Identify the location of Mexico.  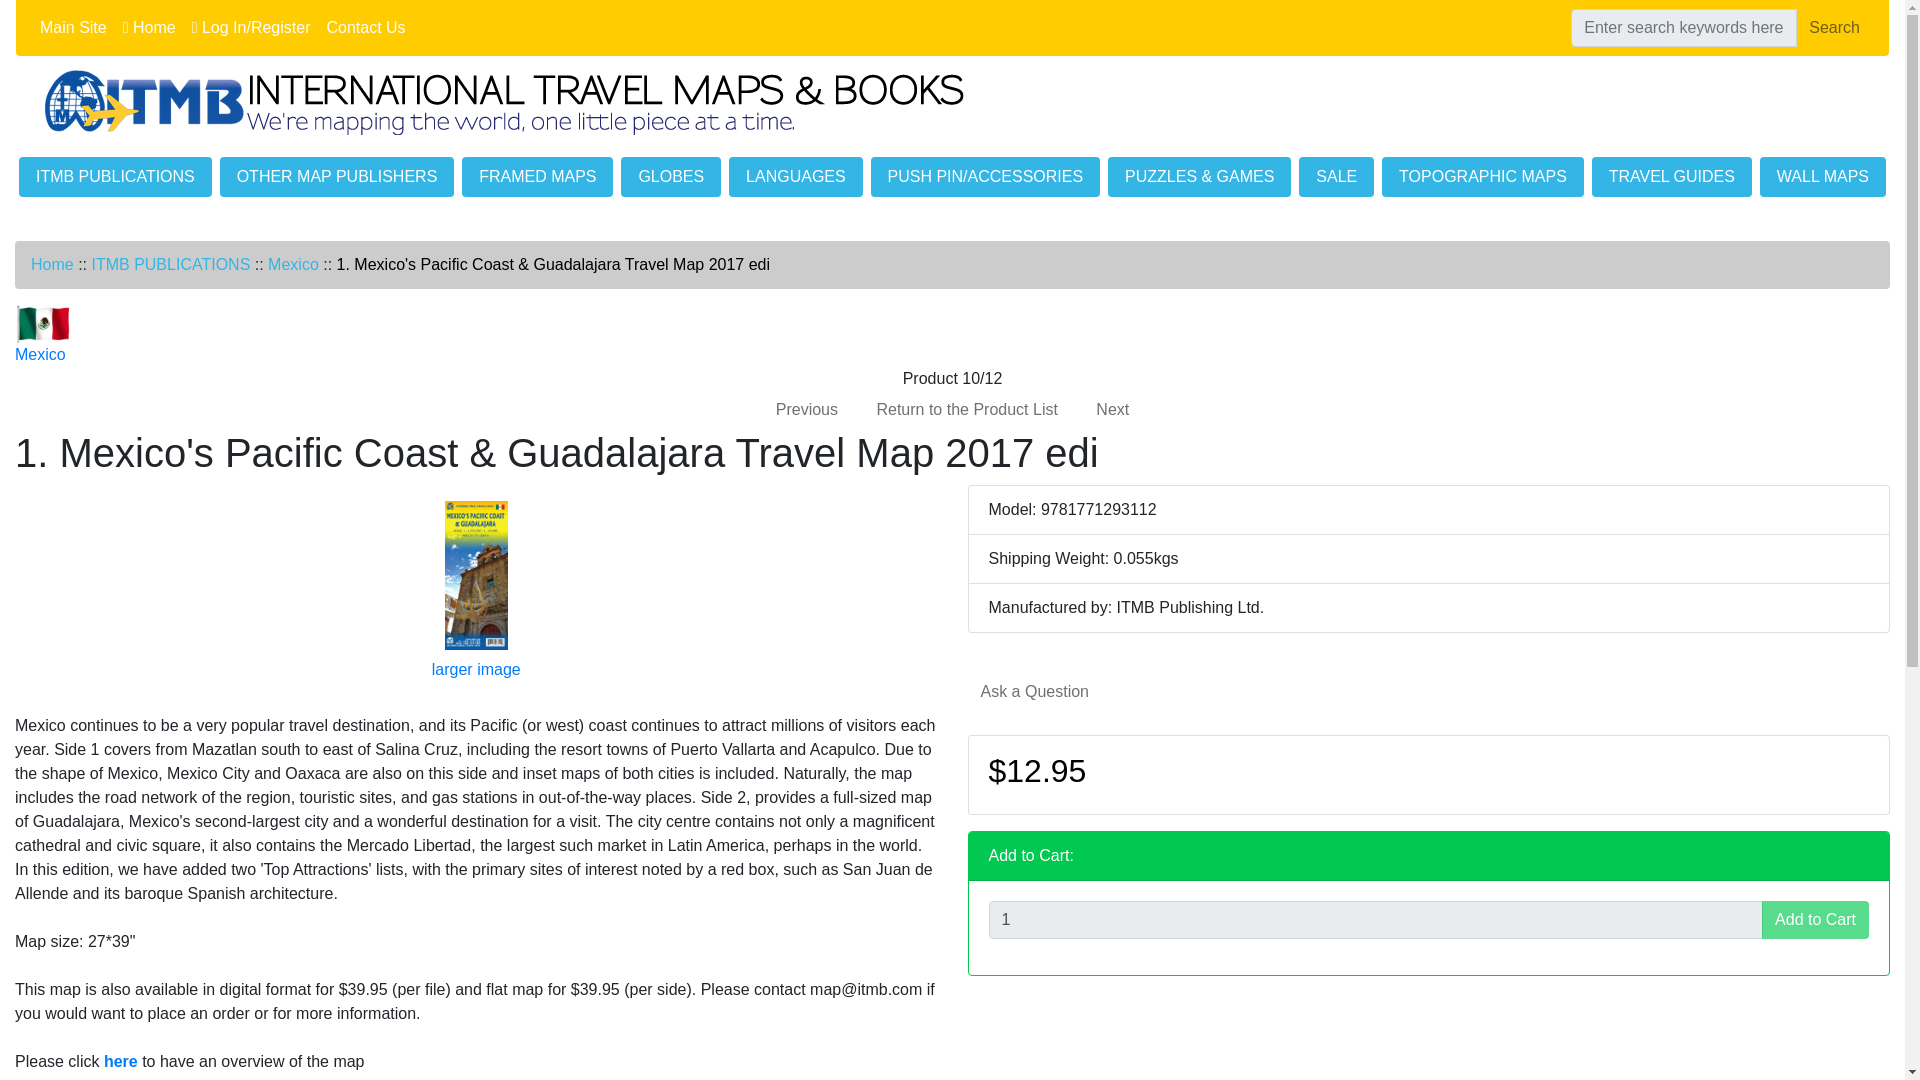
(293, 264).